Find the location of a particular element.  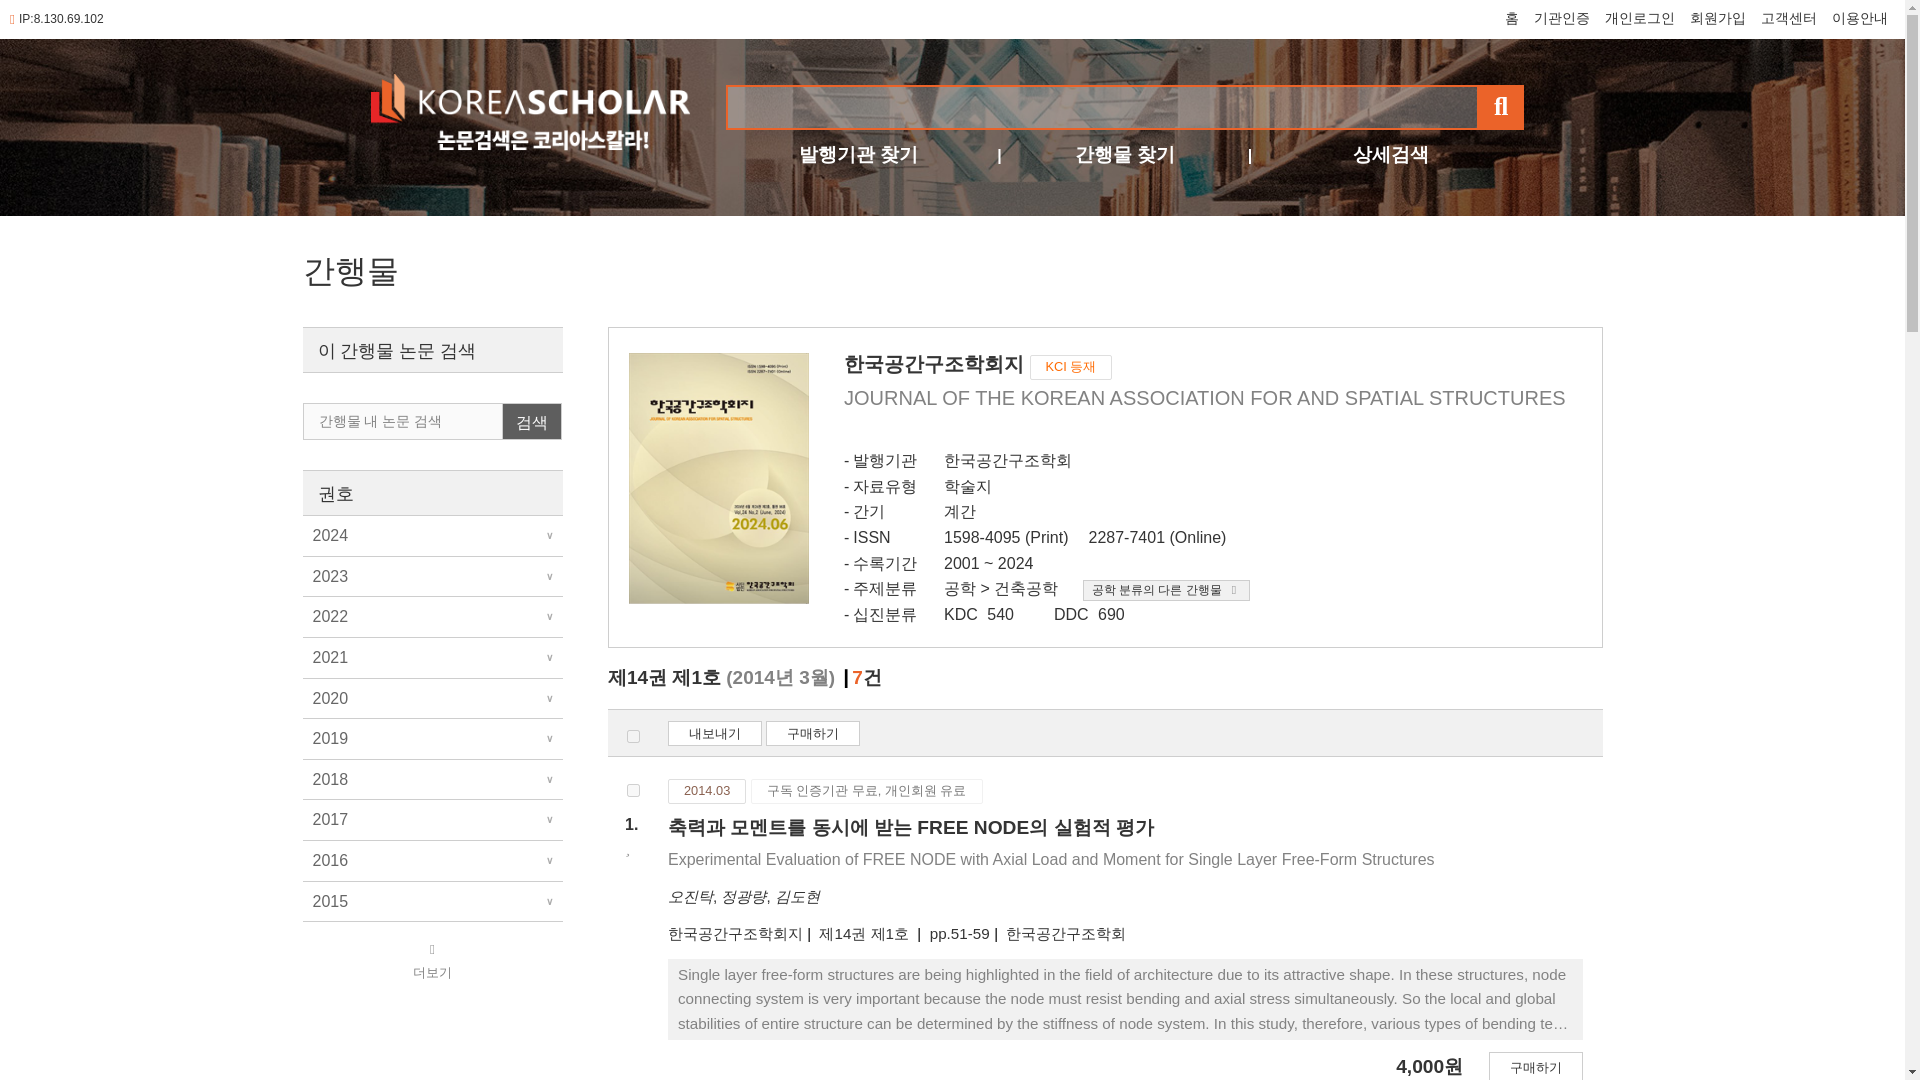

2024 is located at coordinates (432, 536).